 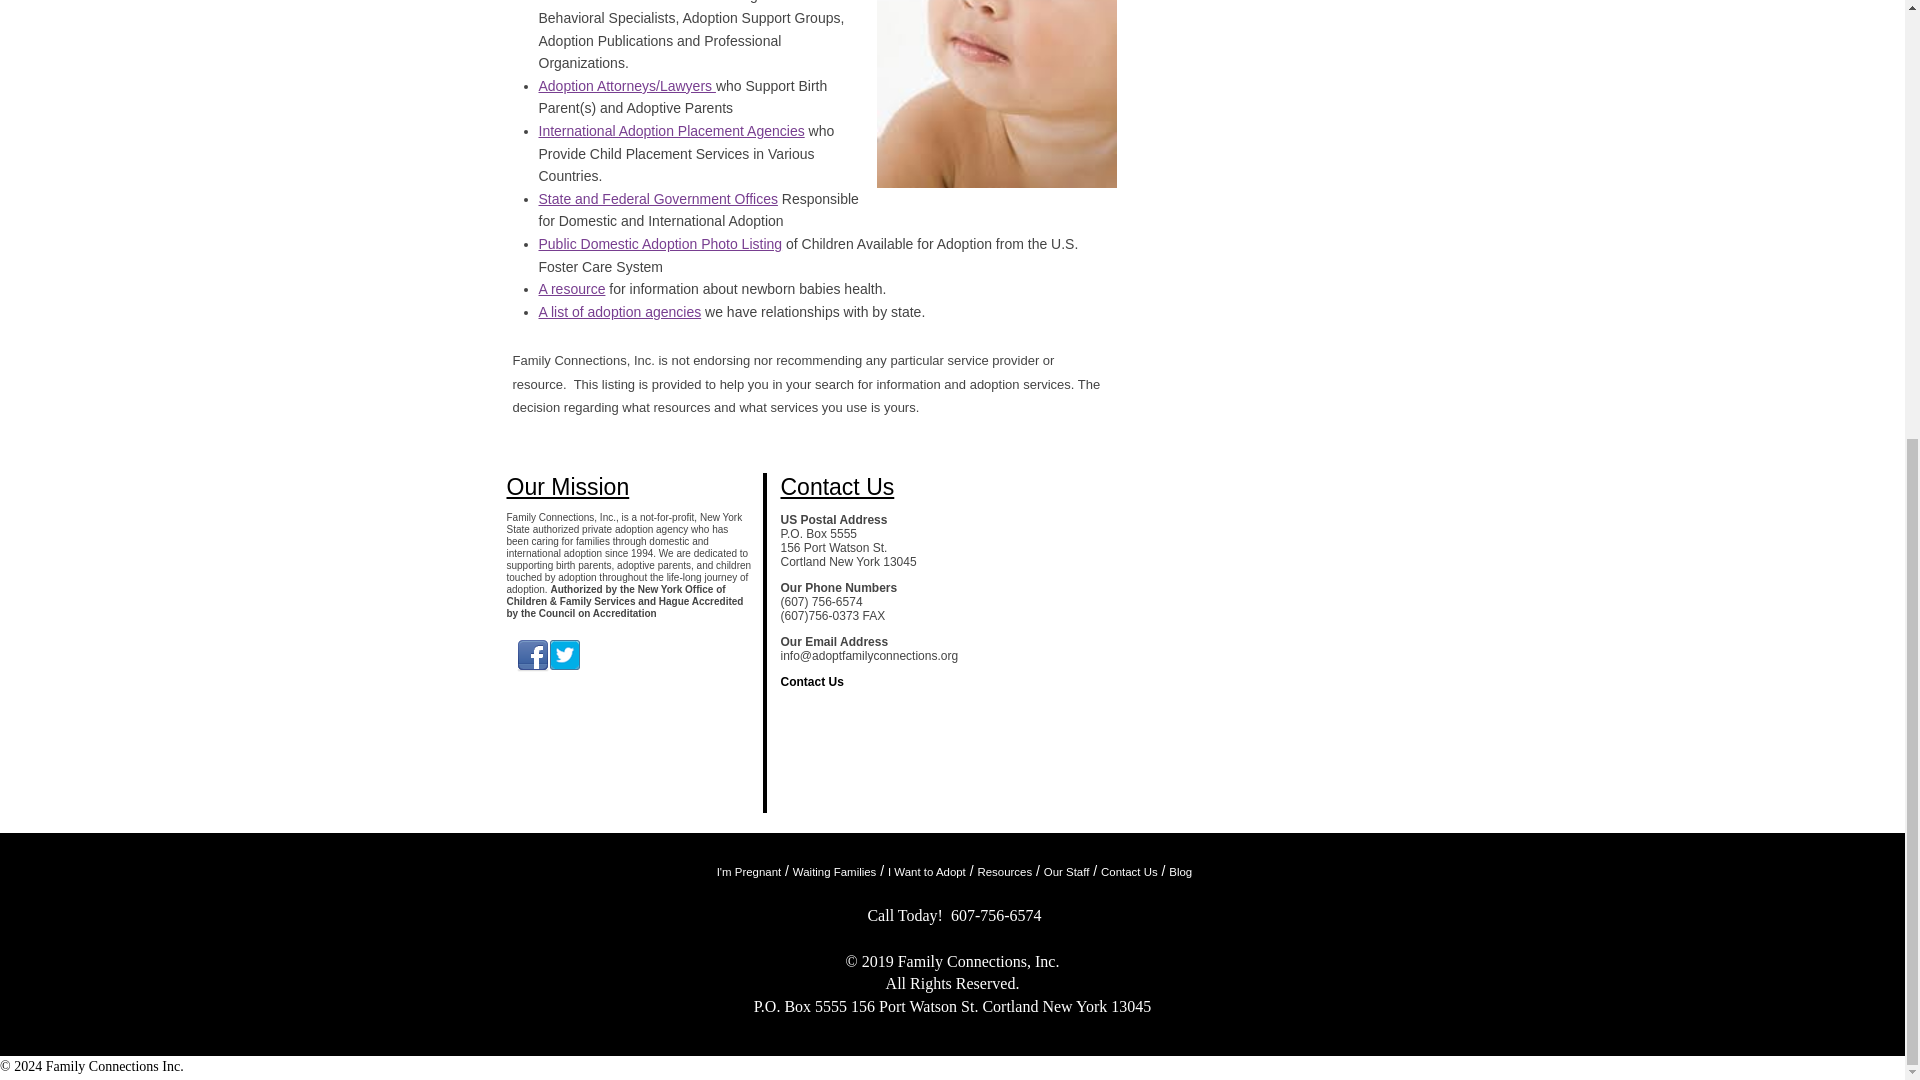 What do you see at coordinates (618, 311) in the screenshot?
I see `A list of adoption agencies` at bounding box center [618, 311].